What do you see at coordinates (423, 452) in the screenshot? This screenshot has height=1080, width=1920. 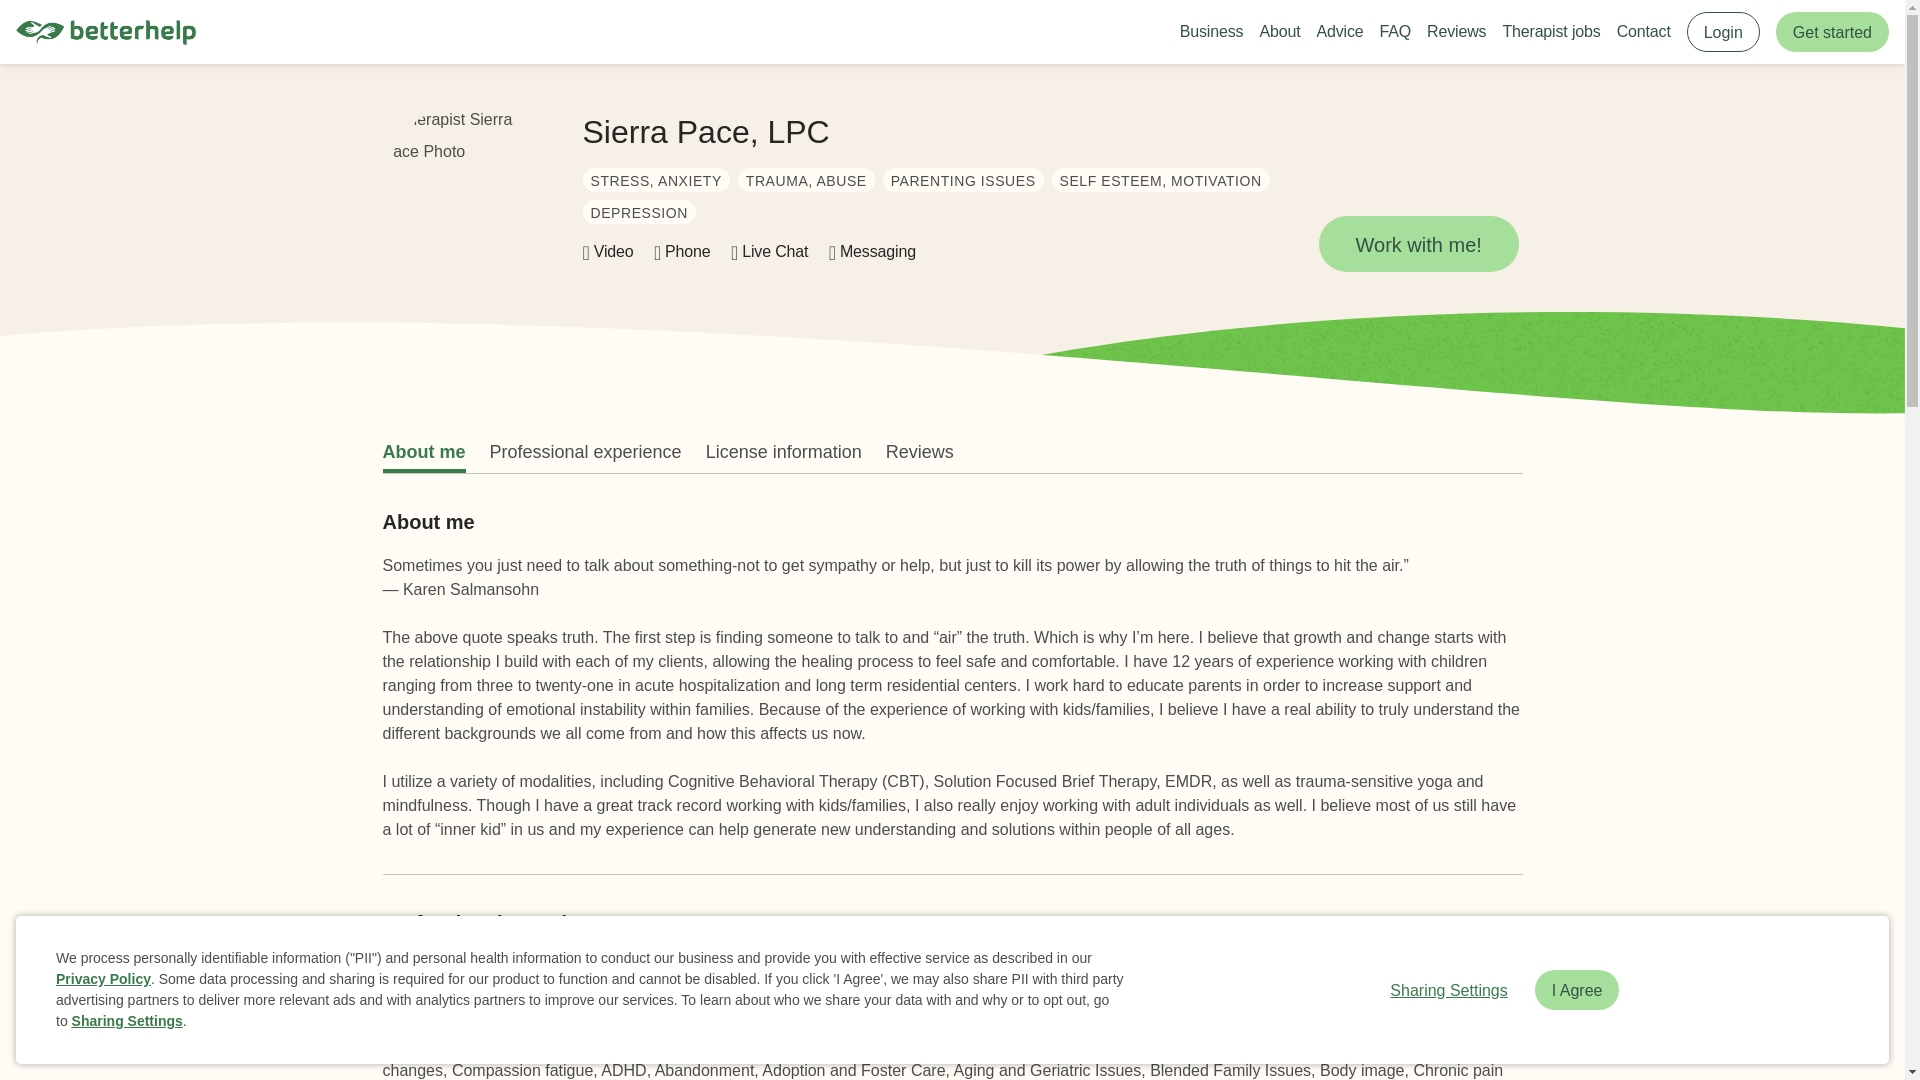 I see `About me` at bounding box center [423, 452].